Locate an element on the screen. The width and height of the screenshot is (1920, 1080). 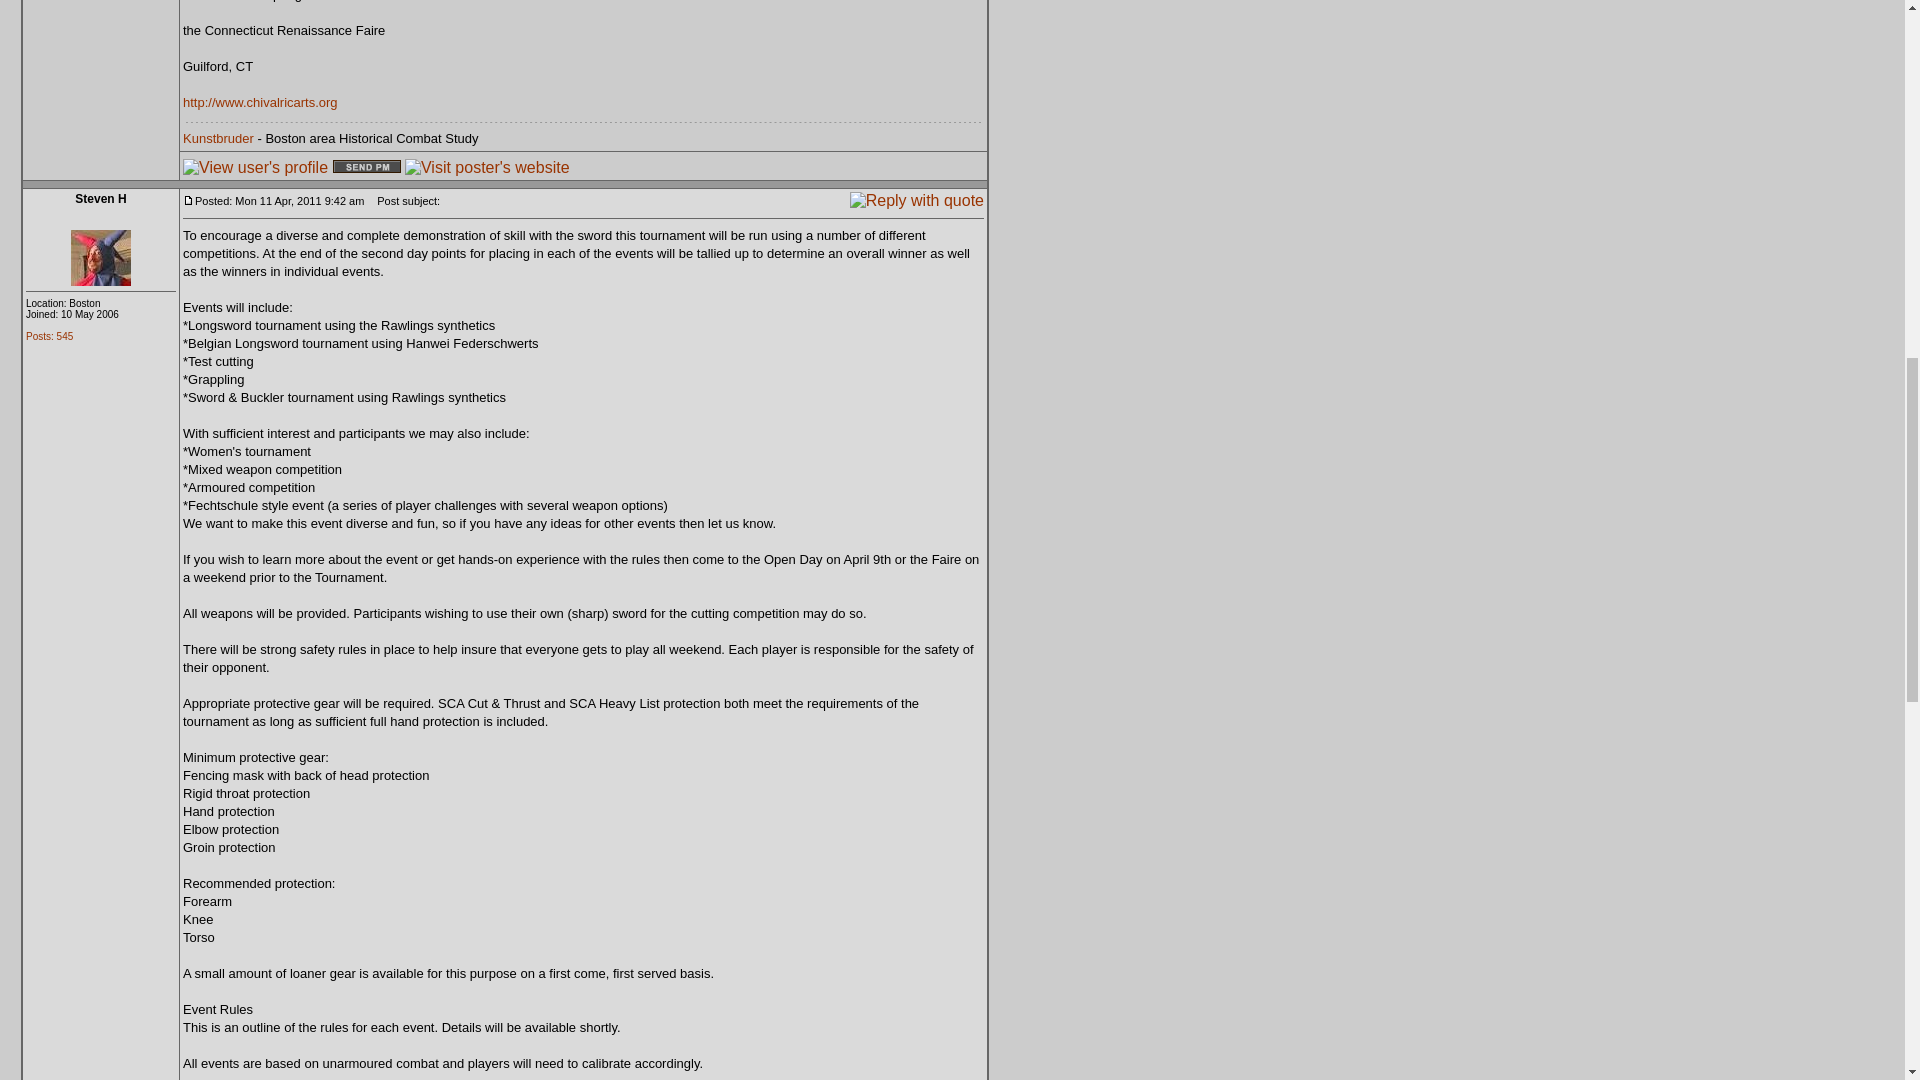
View user's profile is located at coordinates (255, 166).